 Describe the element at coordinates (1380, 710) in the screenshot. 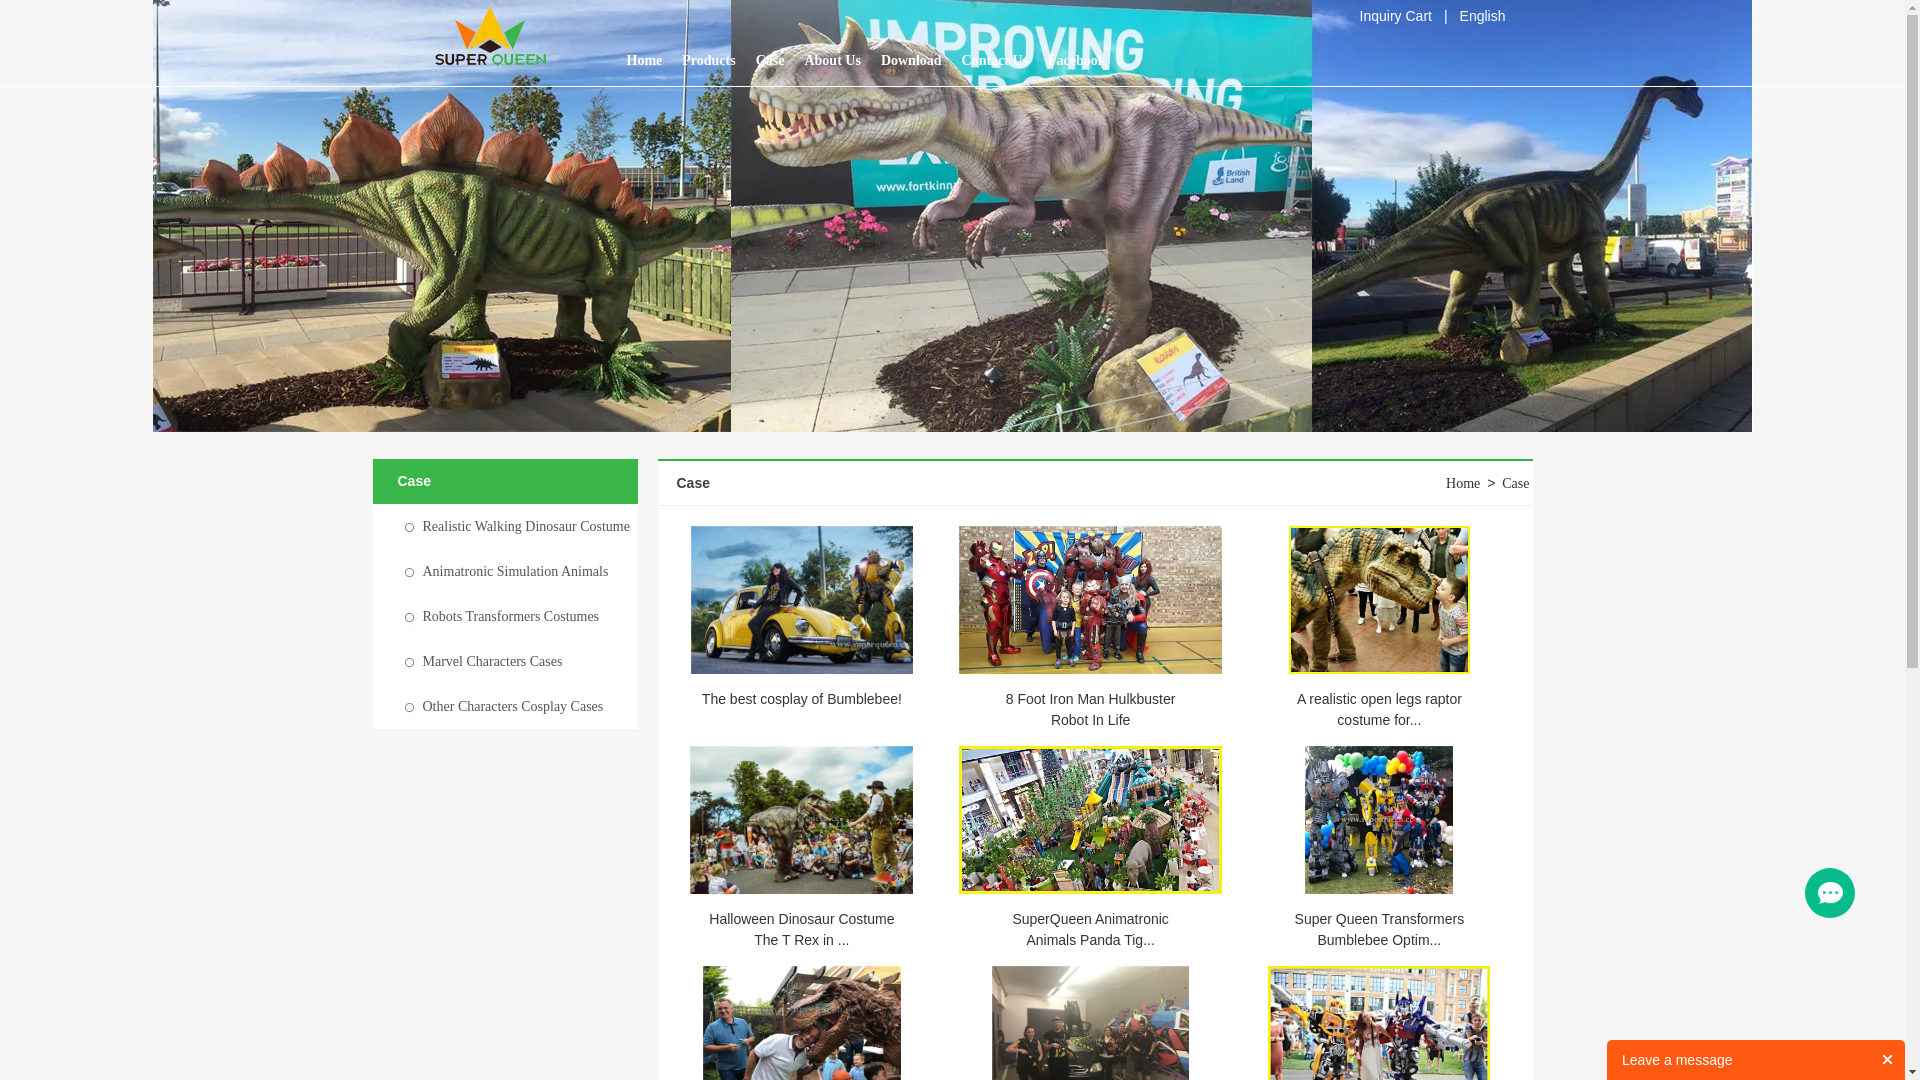

I see `A realistic open legs raptor costume for...` at that location.